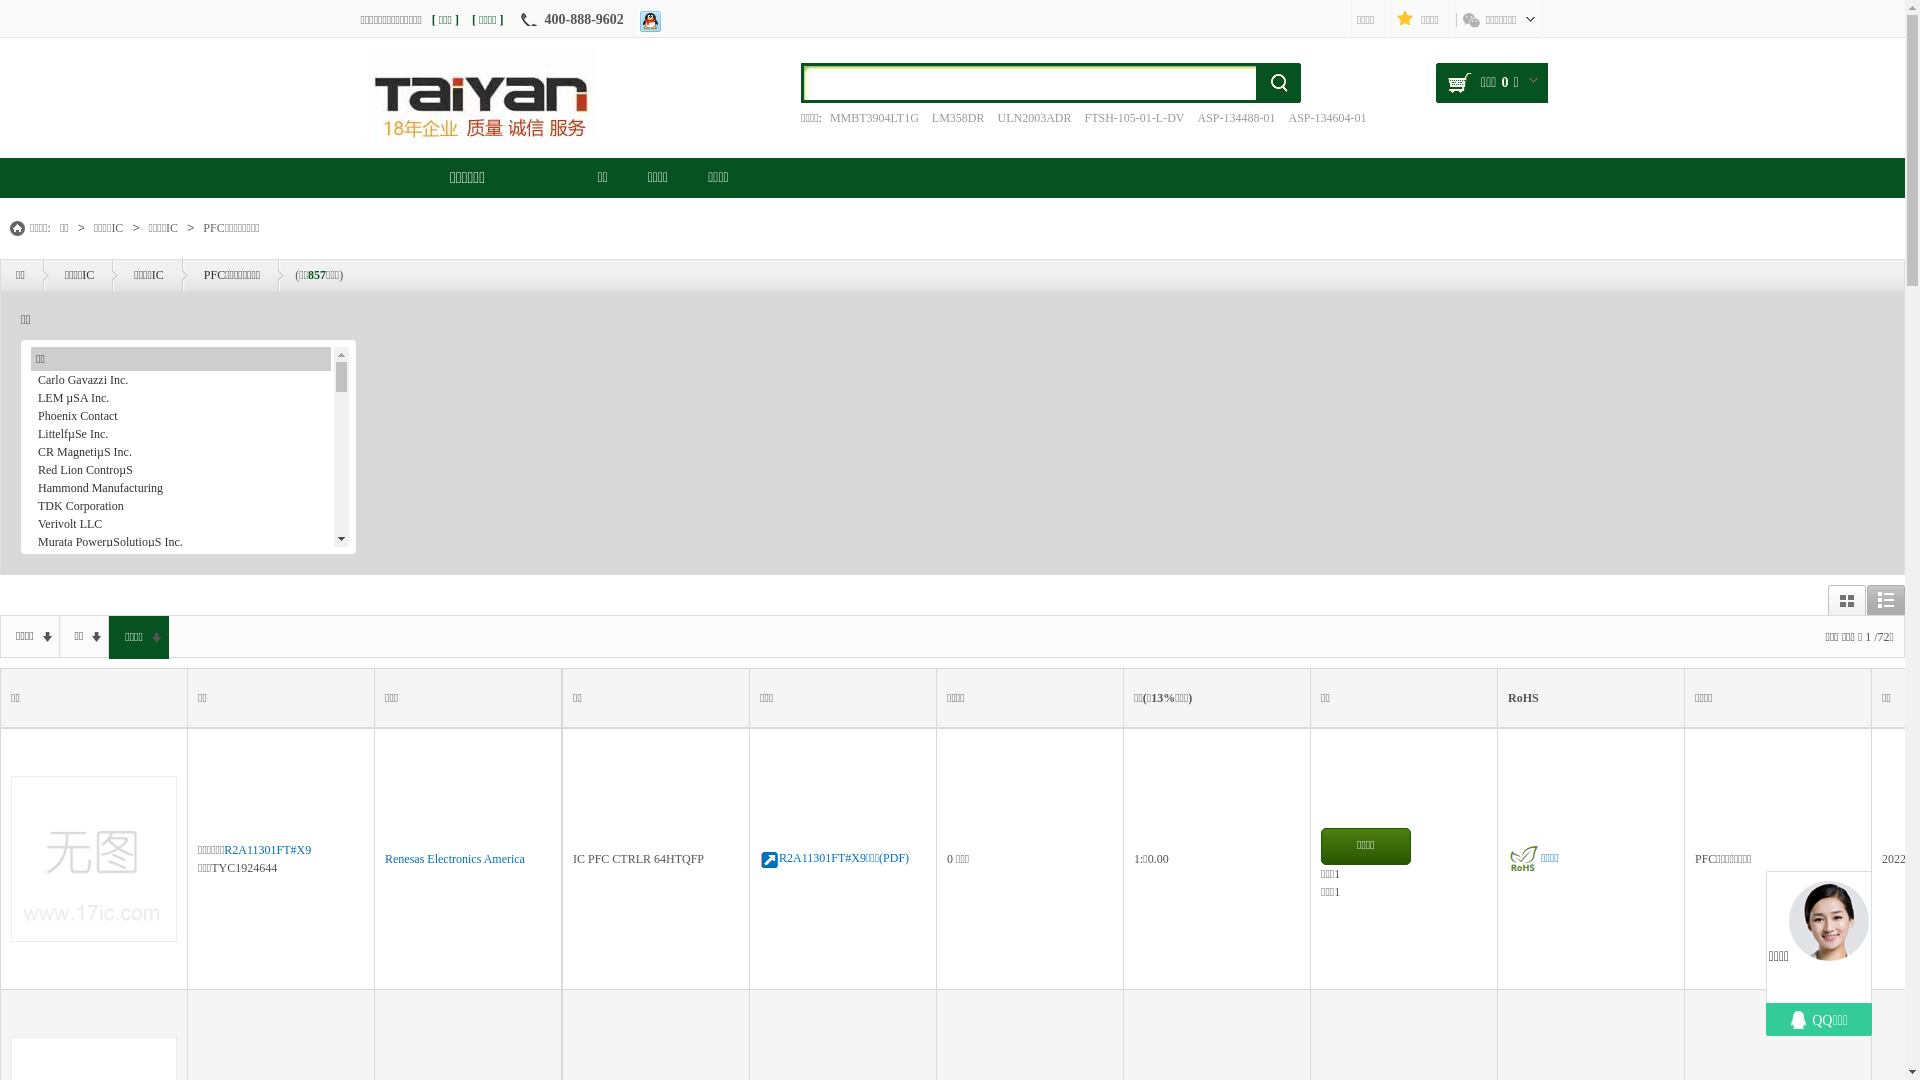 The height and width of the screenshot is (1080, 1920). I want to click on TE Connectivity Passive Product, so click(181, 974).